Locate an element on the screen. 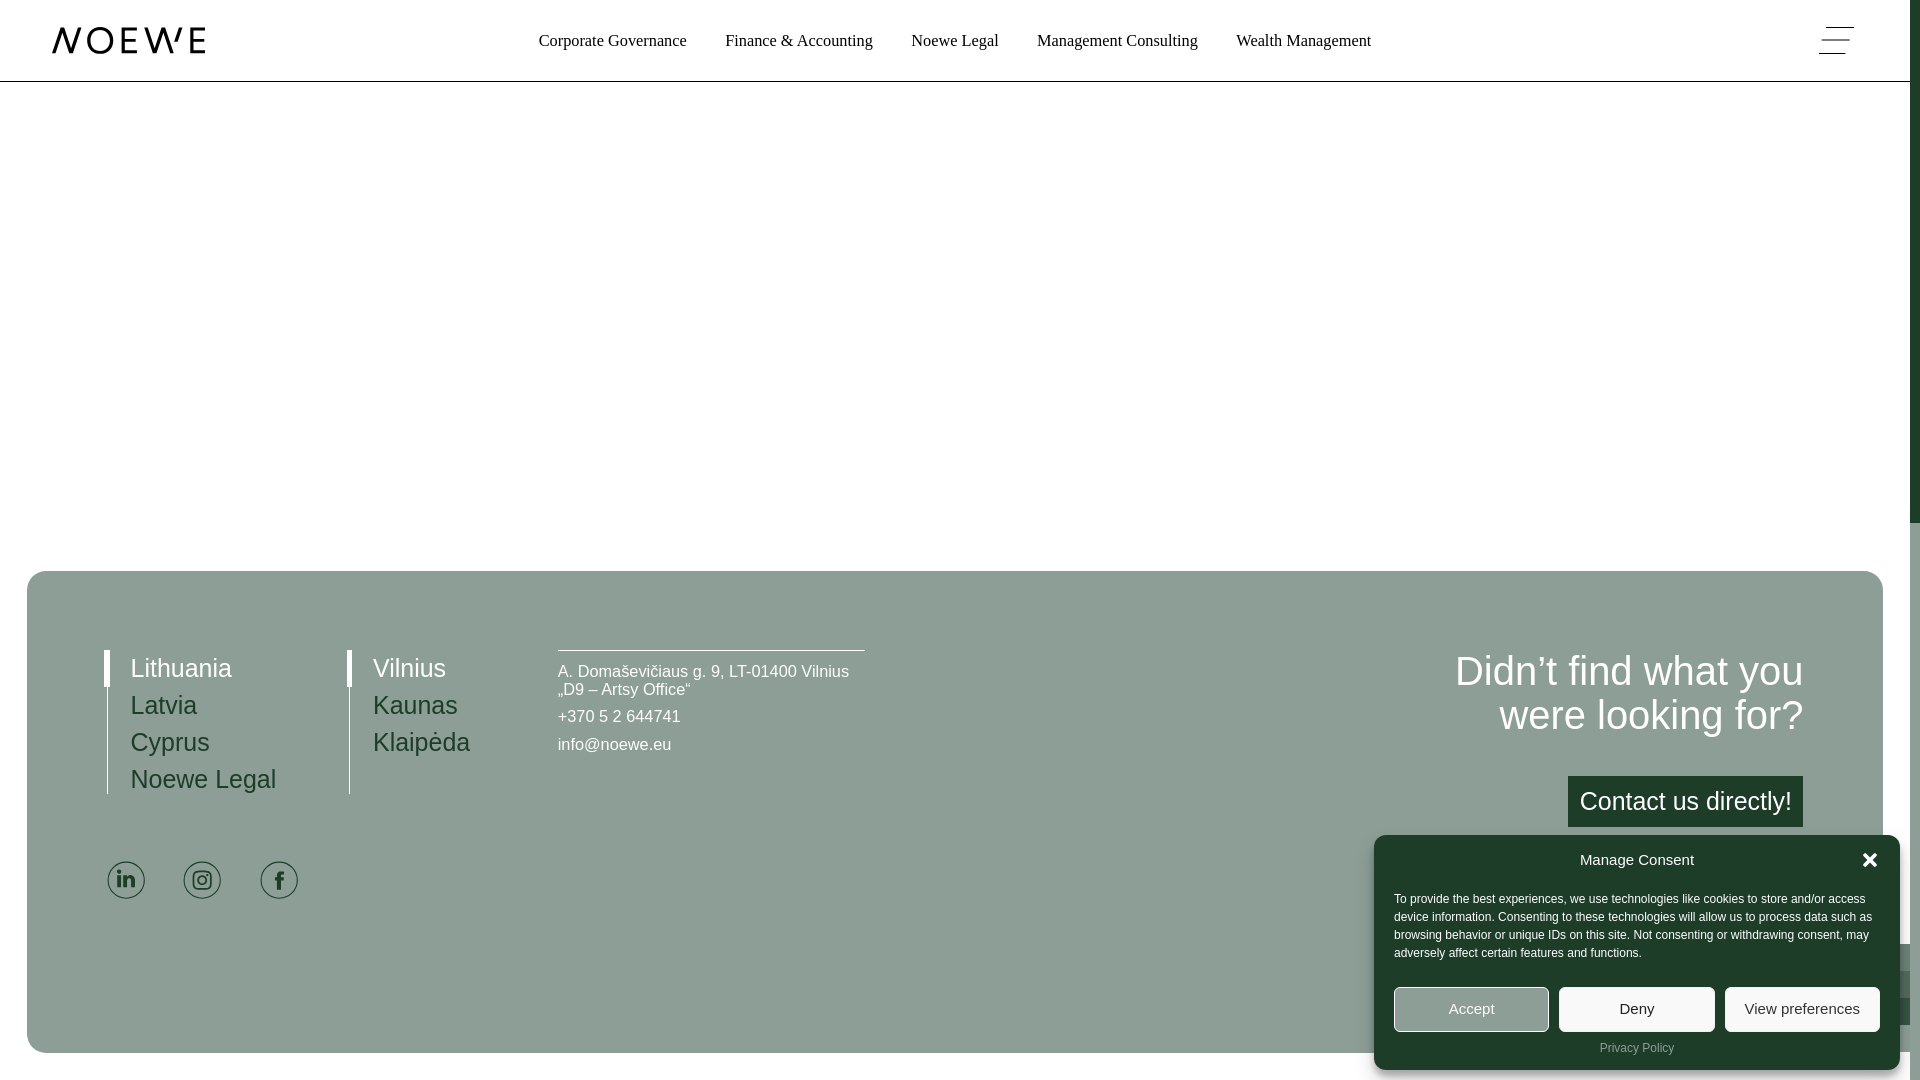 The image size is (1920, 1080). Privacy Policy is located at coordinates (1636, 33).